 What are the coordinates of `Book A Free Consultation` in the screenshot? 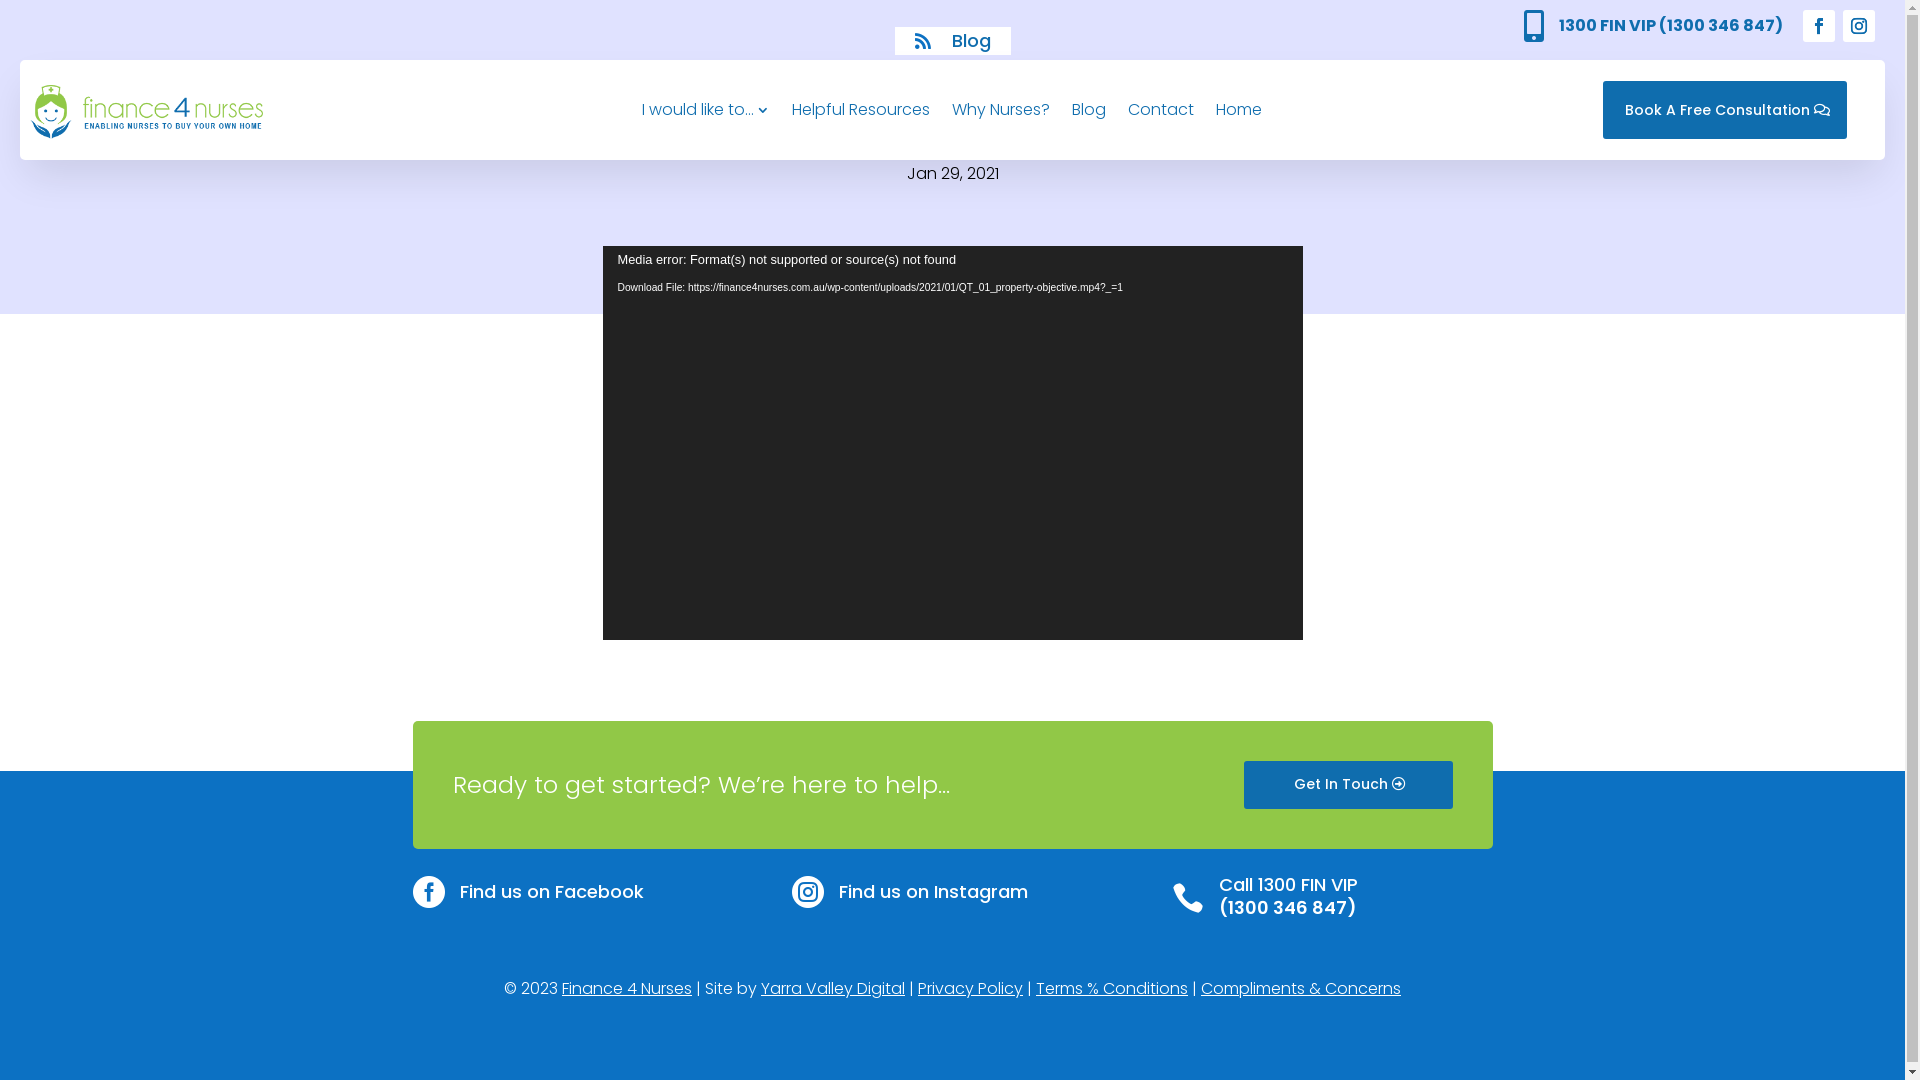 It's located at (1725, 110).